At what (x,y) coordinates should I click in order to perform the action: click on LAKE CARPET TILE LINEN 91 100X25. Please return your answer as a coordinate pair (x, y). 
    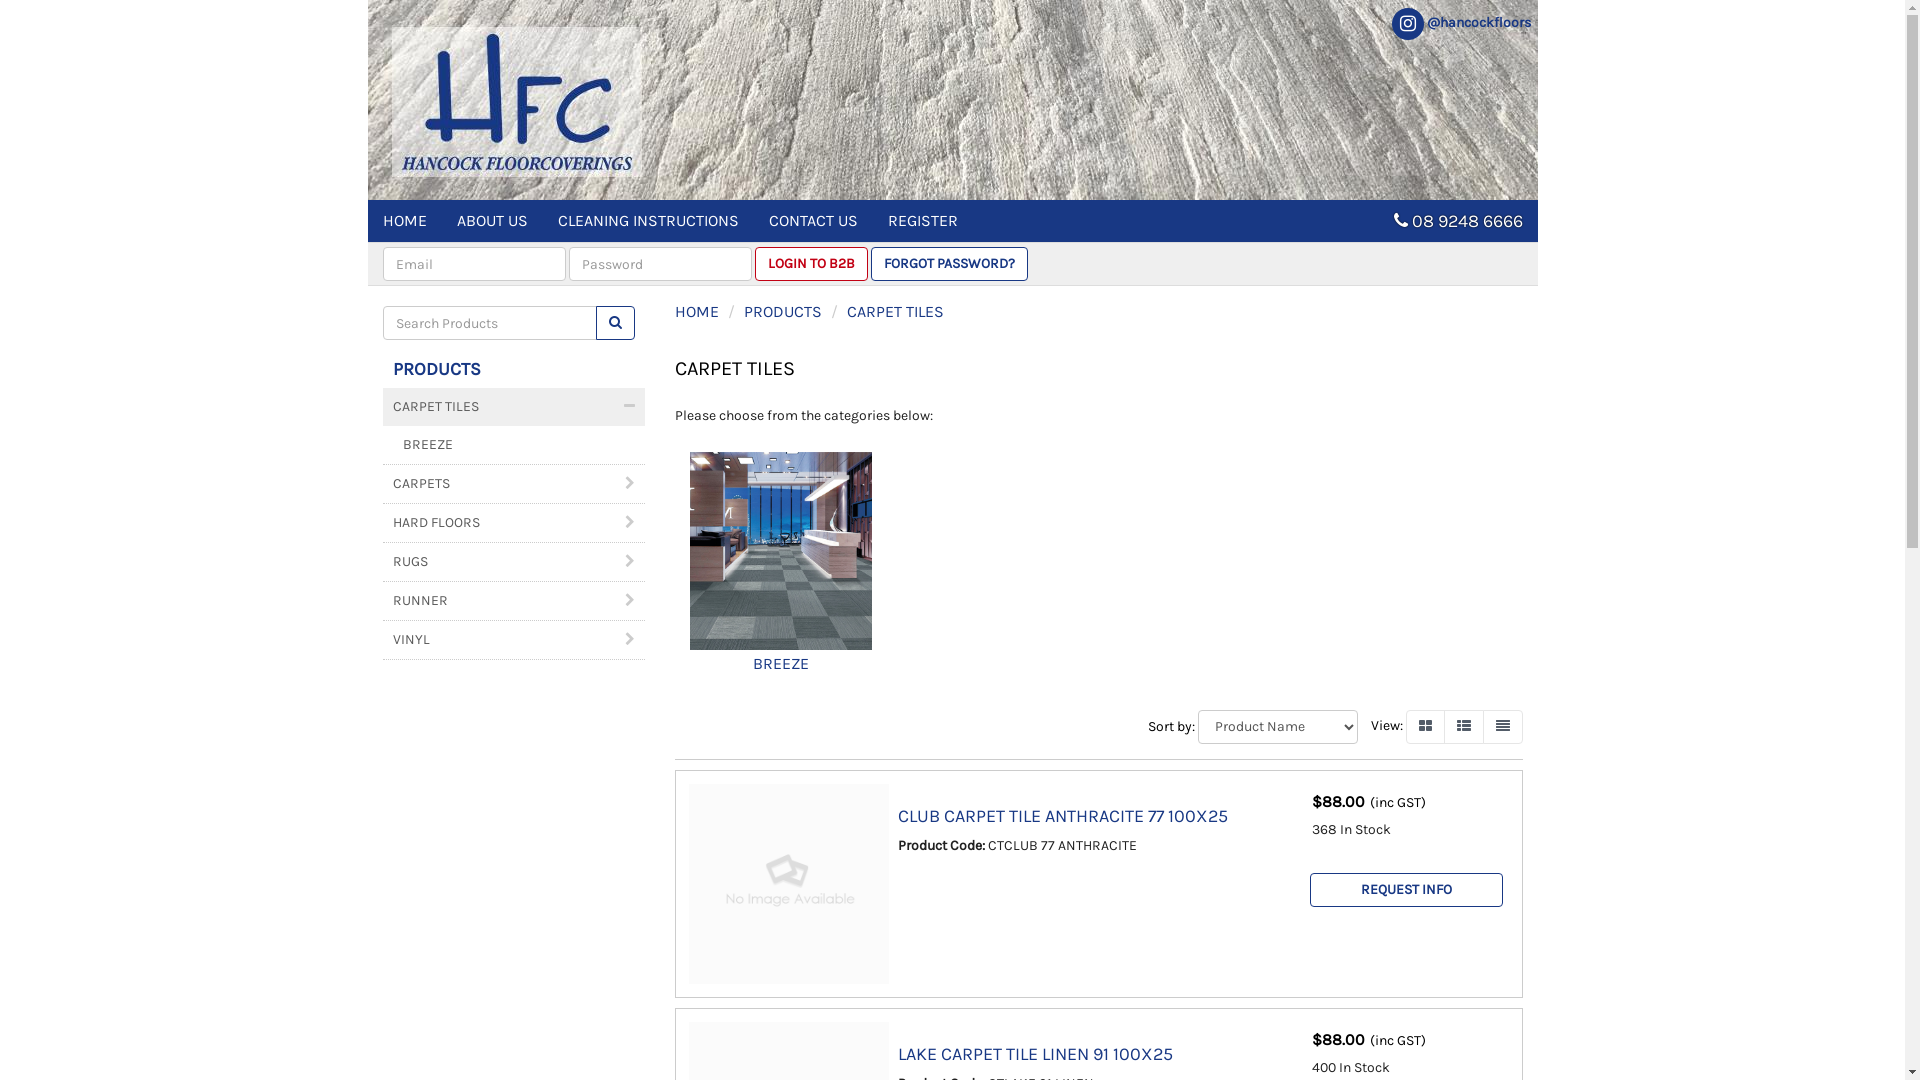
    Looking at the image, I should click on (1036, 1054).